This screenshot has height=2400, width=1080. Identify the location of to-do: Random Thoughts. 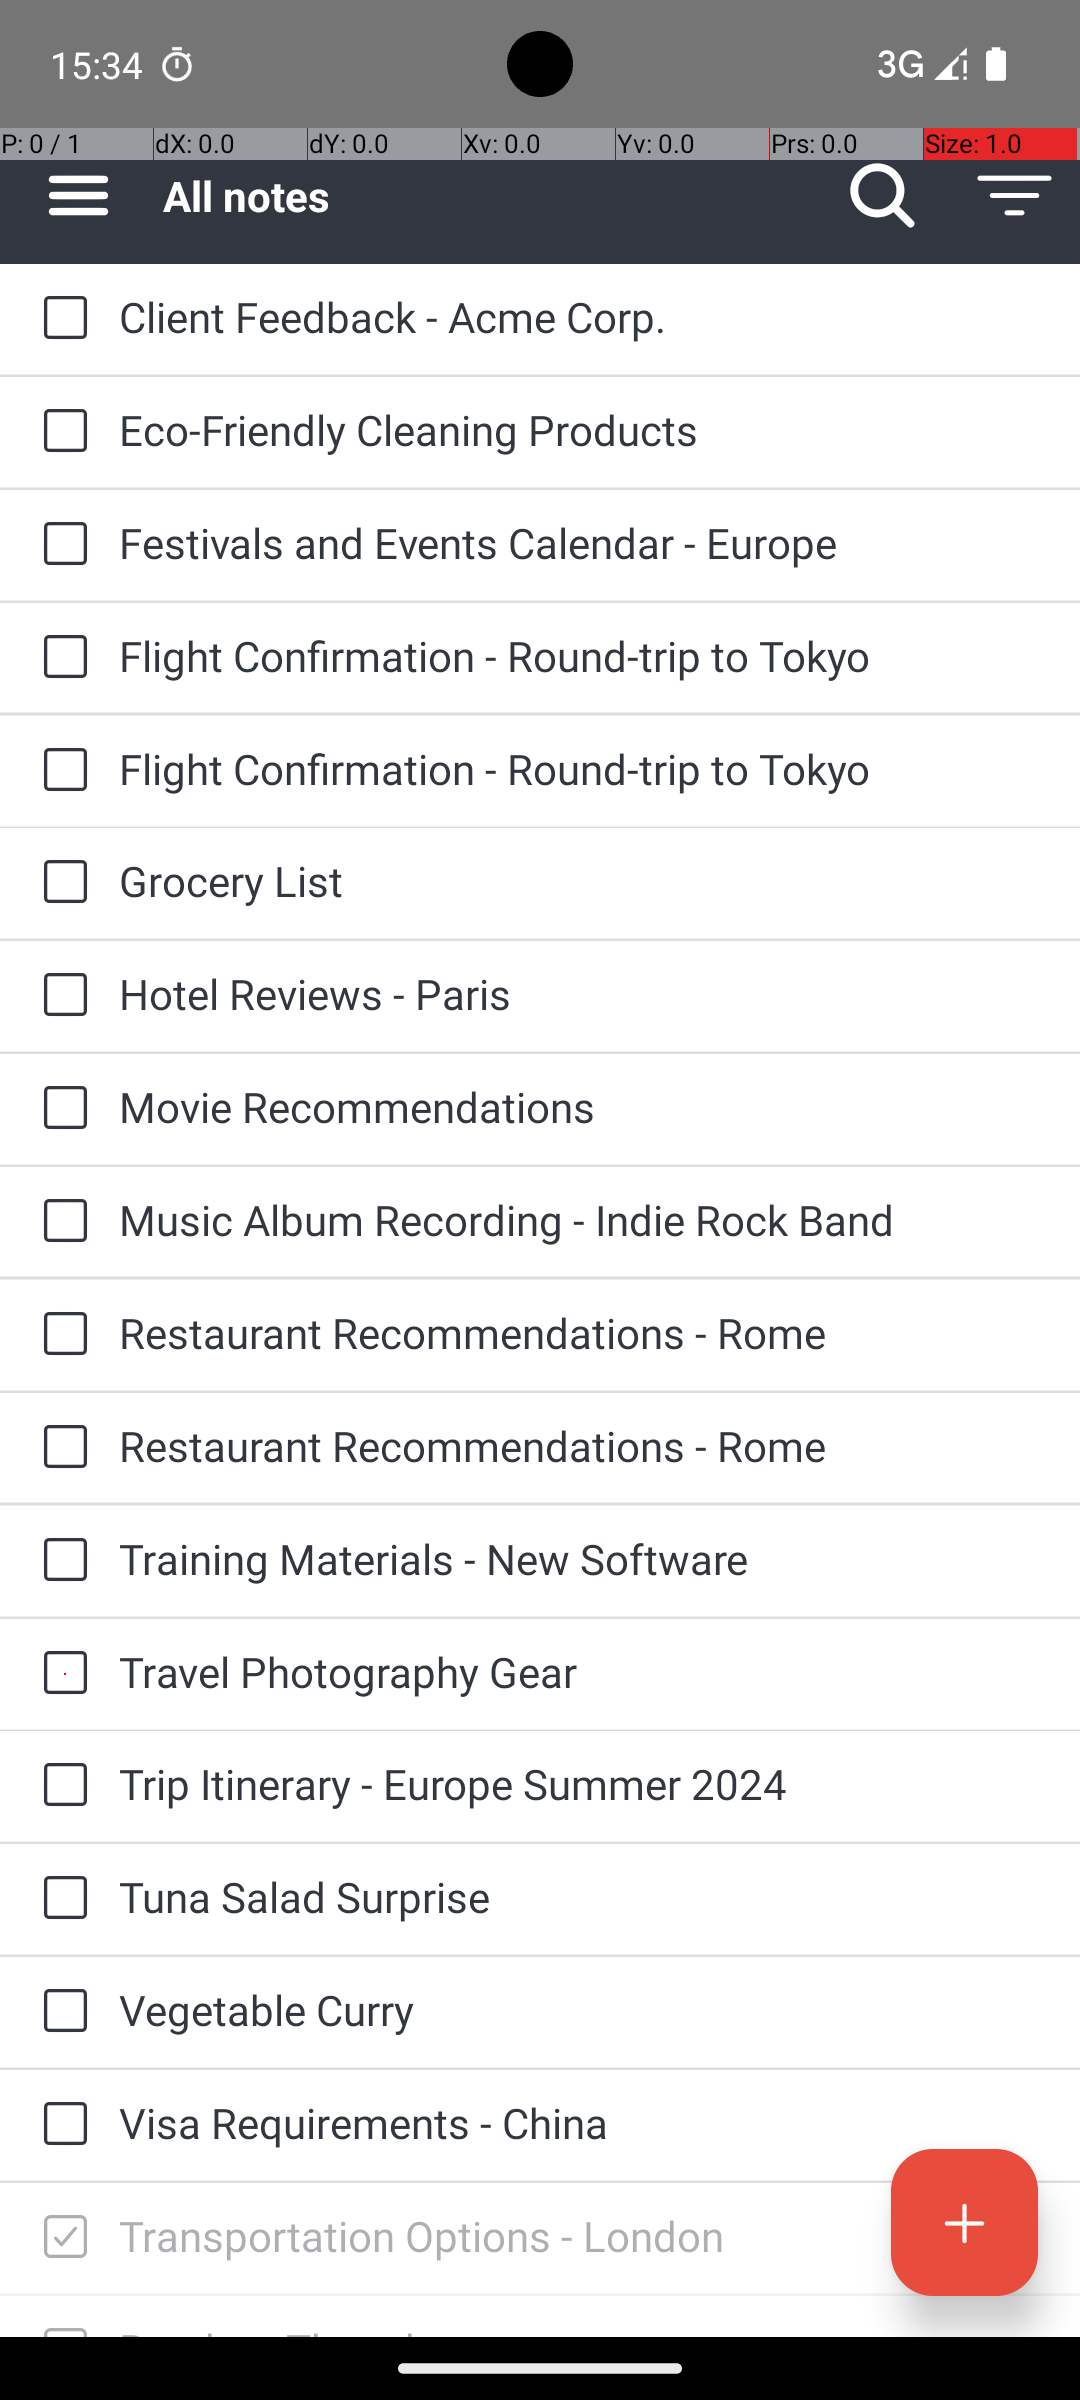
(60, 2316).